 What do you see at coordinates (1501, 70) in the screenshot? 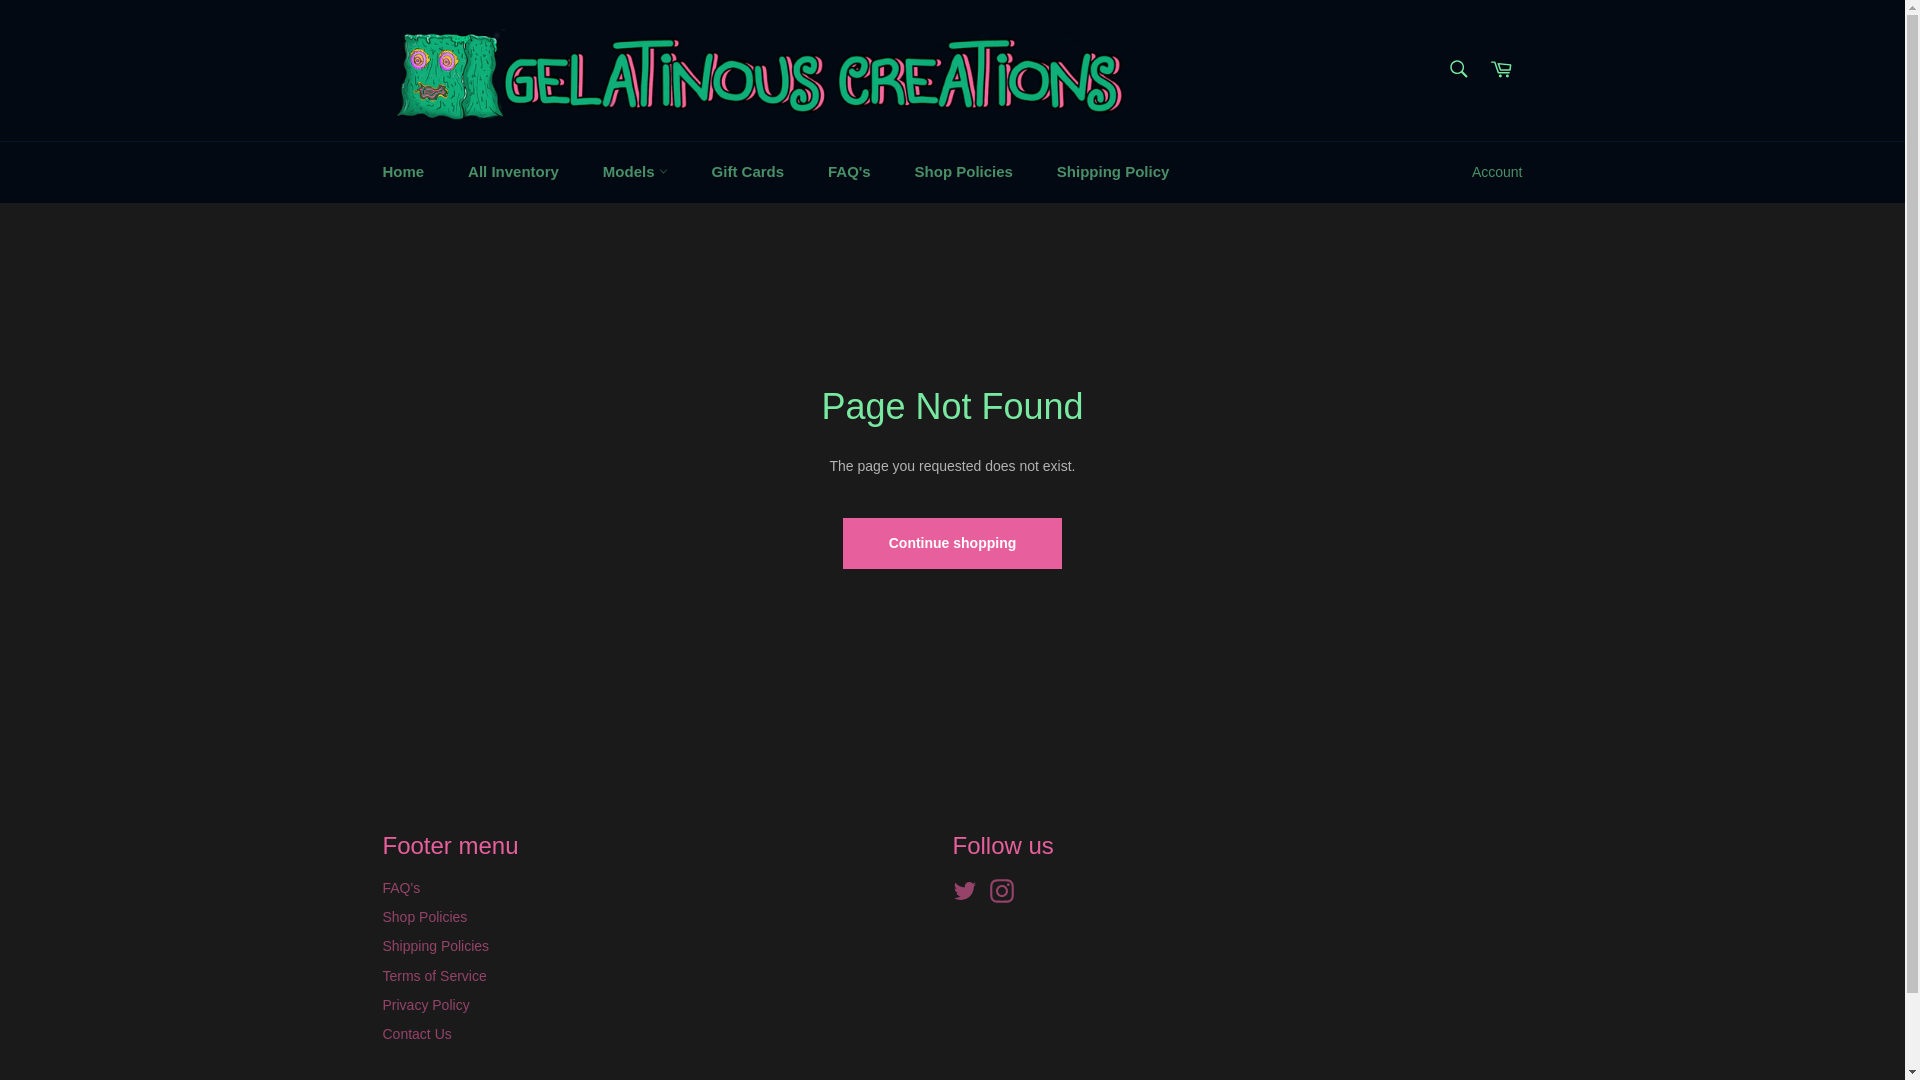
I see `Cart` at bounding box center [1501, 70].